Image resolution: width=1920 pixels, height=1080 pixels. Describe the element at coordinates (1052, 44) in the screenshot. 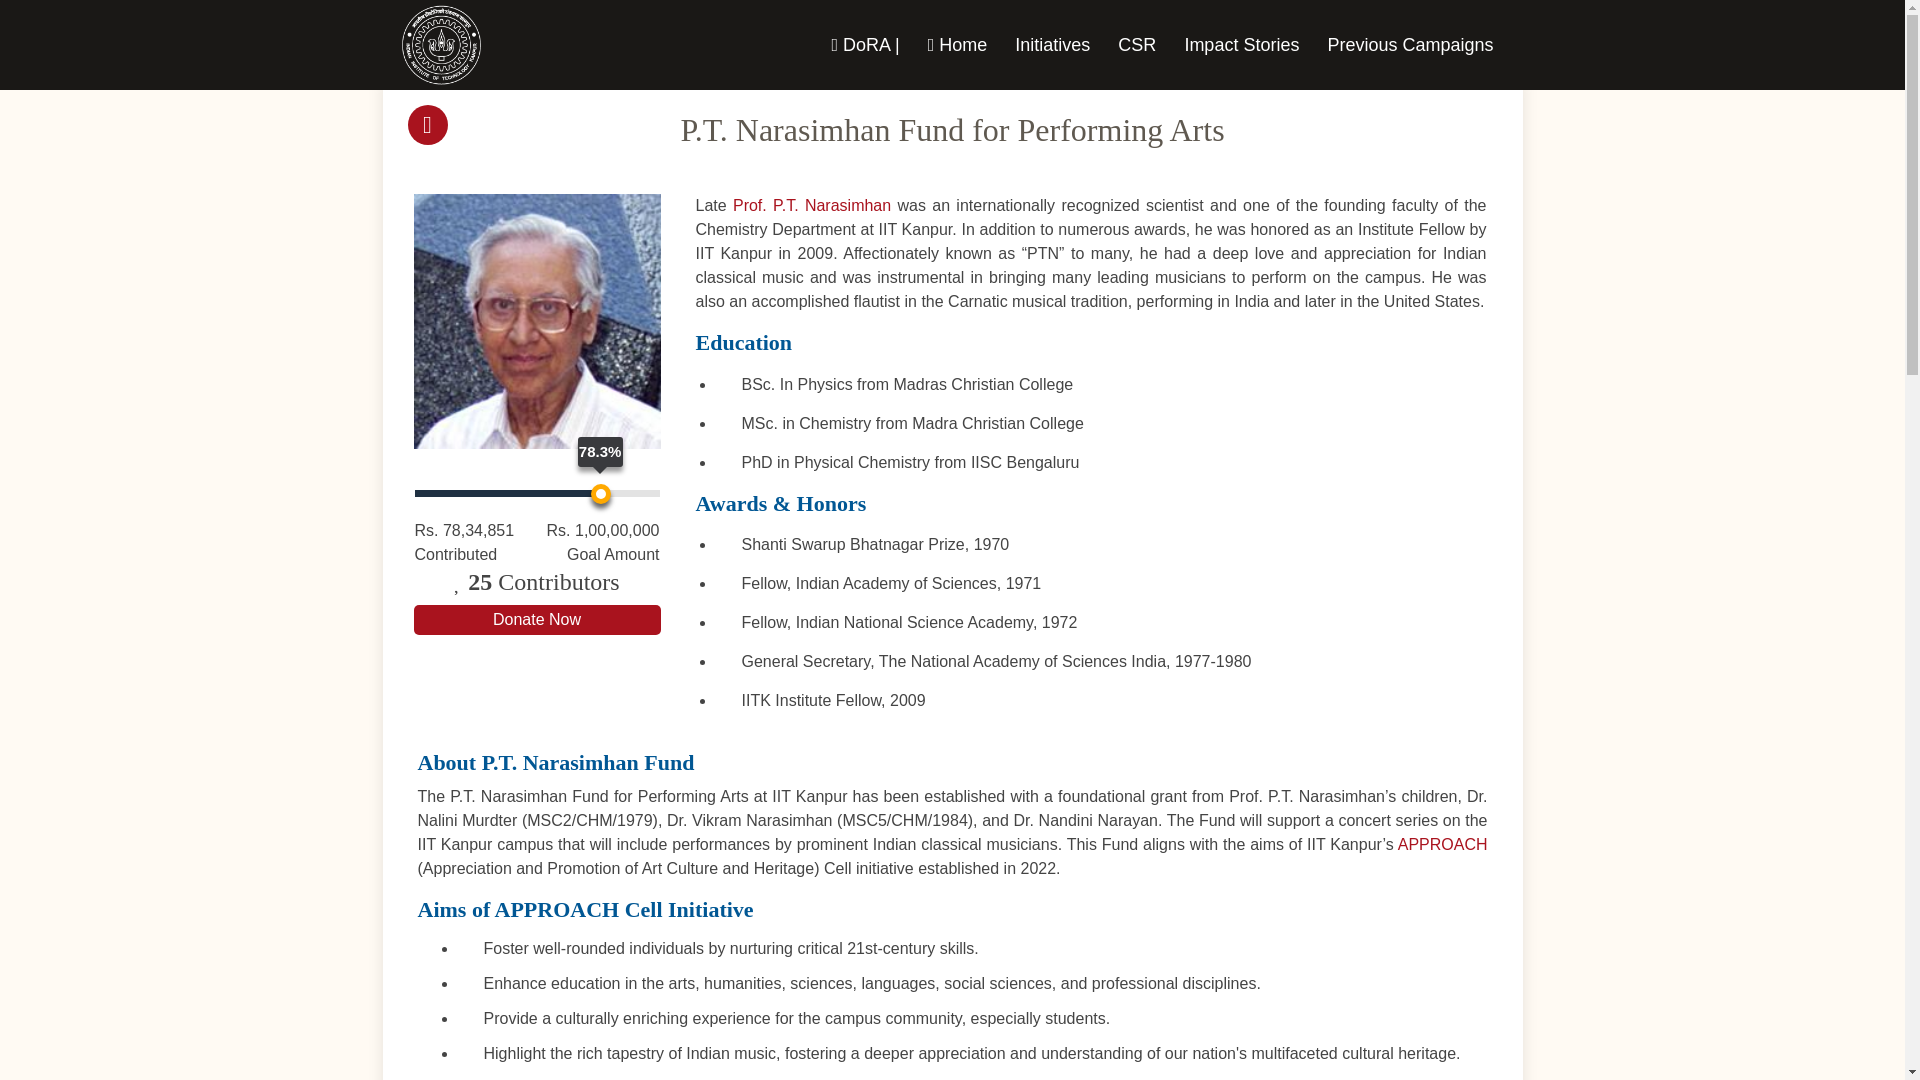

I see `Initiatives` at that location.